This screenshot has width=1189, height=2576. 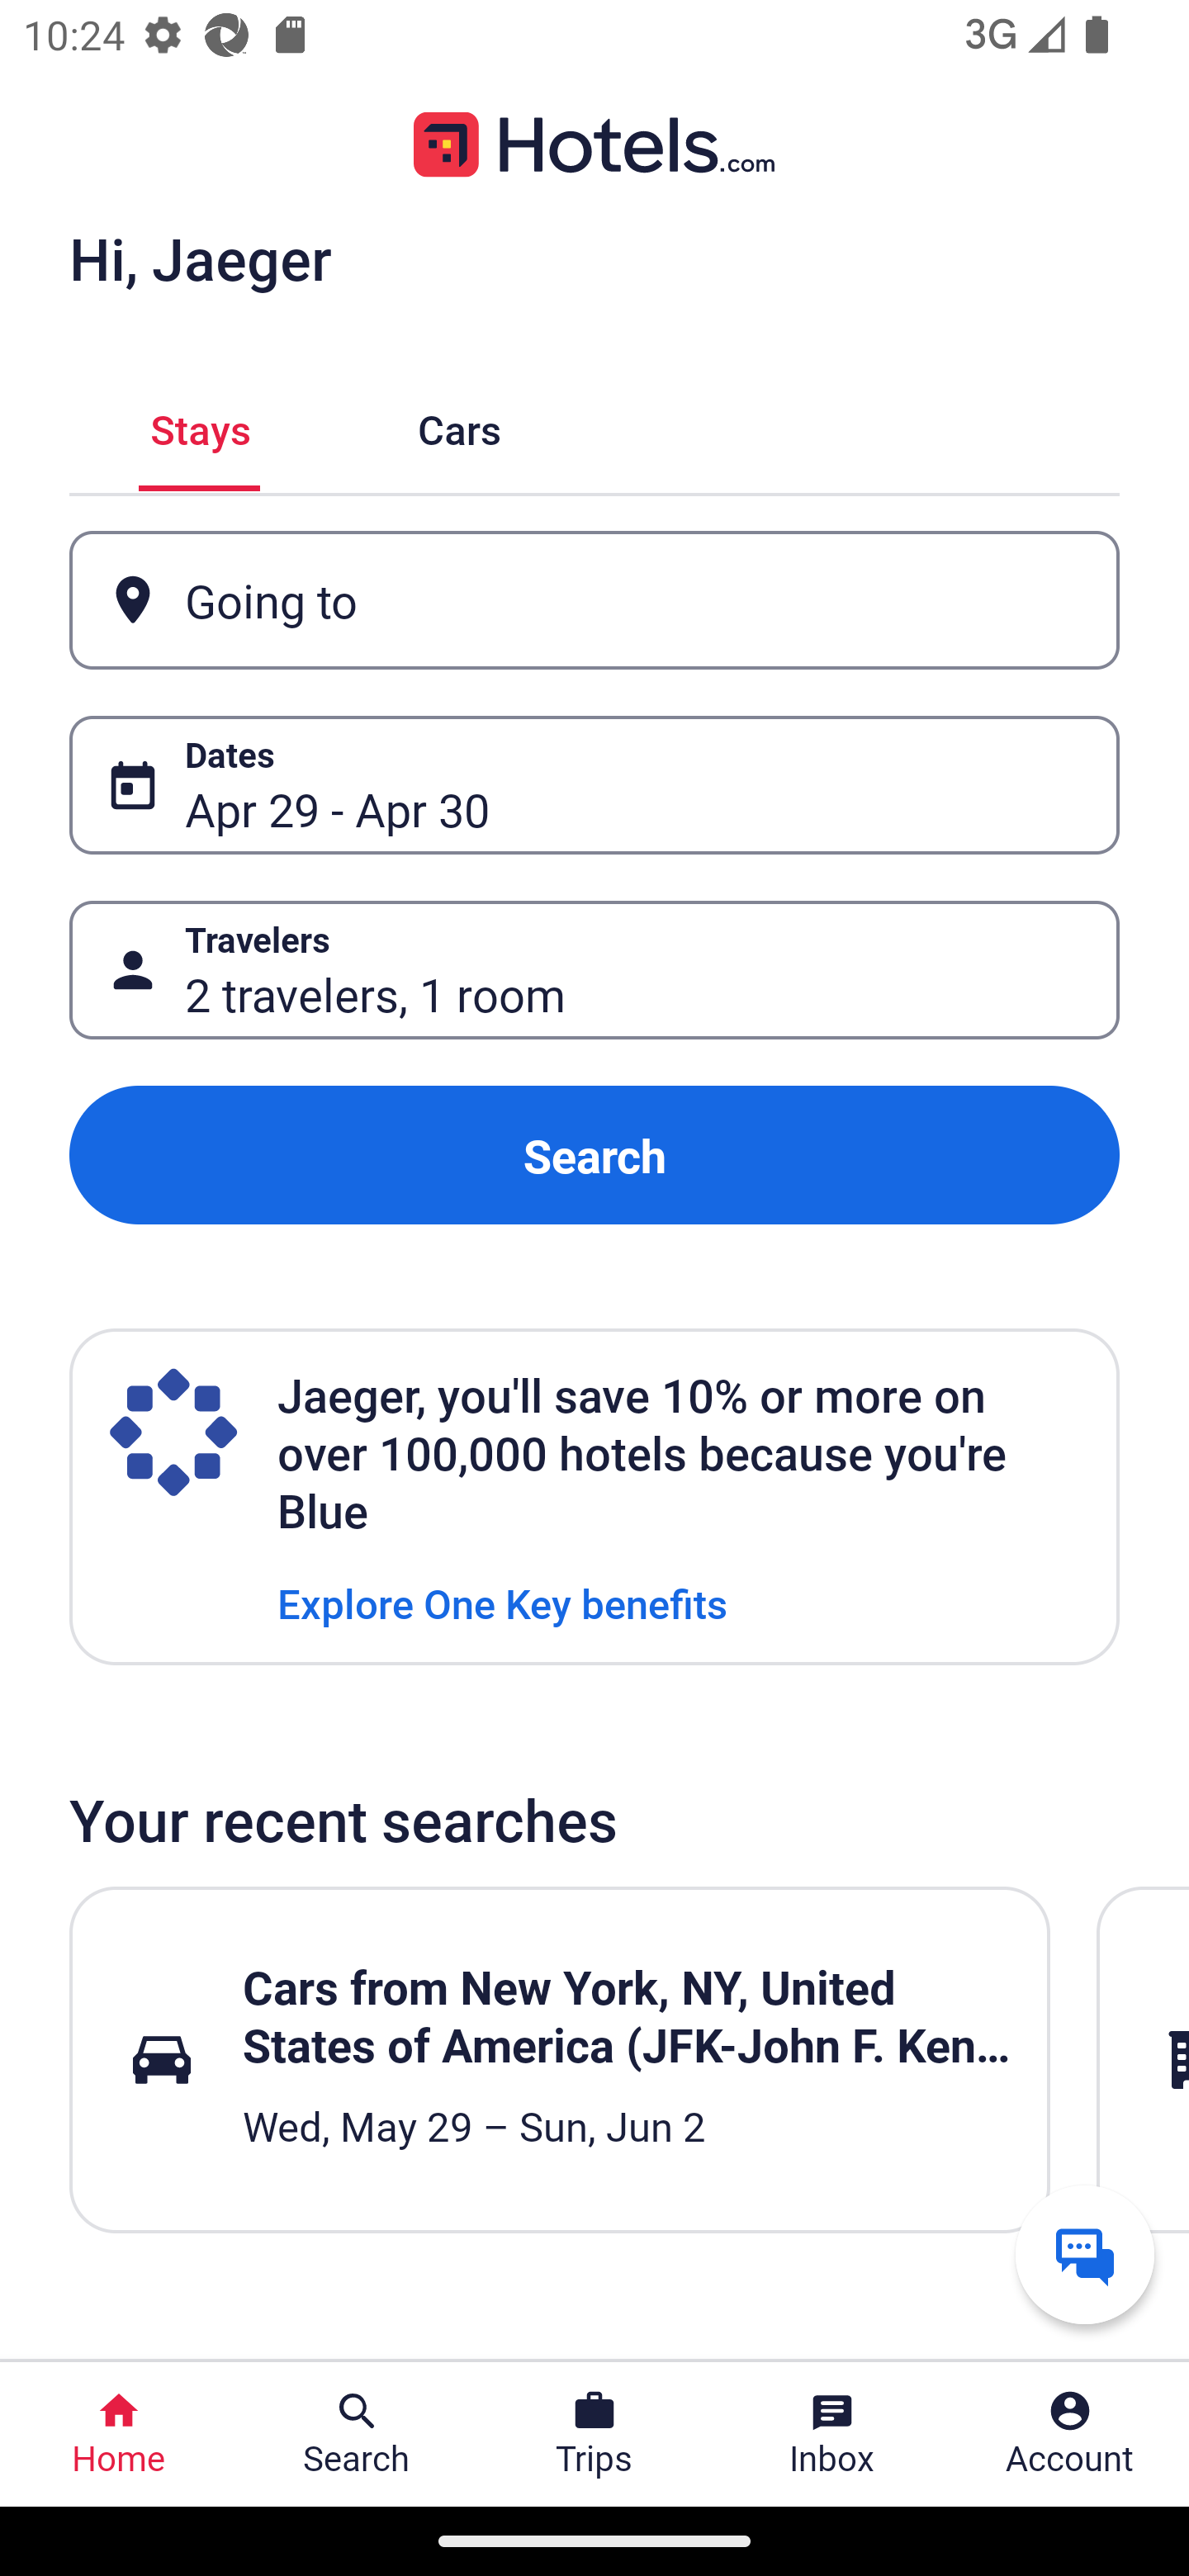 What do you see at coordinates (594, 785) in the screenshot?
I see `Dates Button Apr 29 - Apr 30` at bounding box center [594, 785].